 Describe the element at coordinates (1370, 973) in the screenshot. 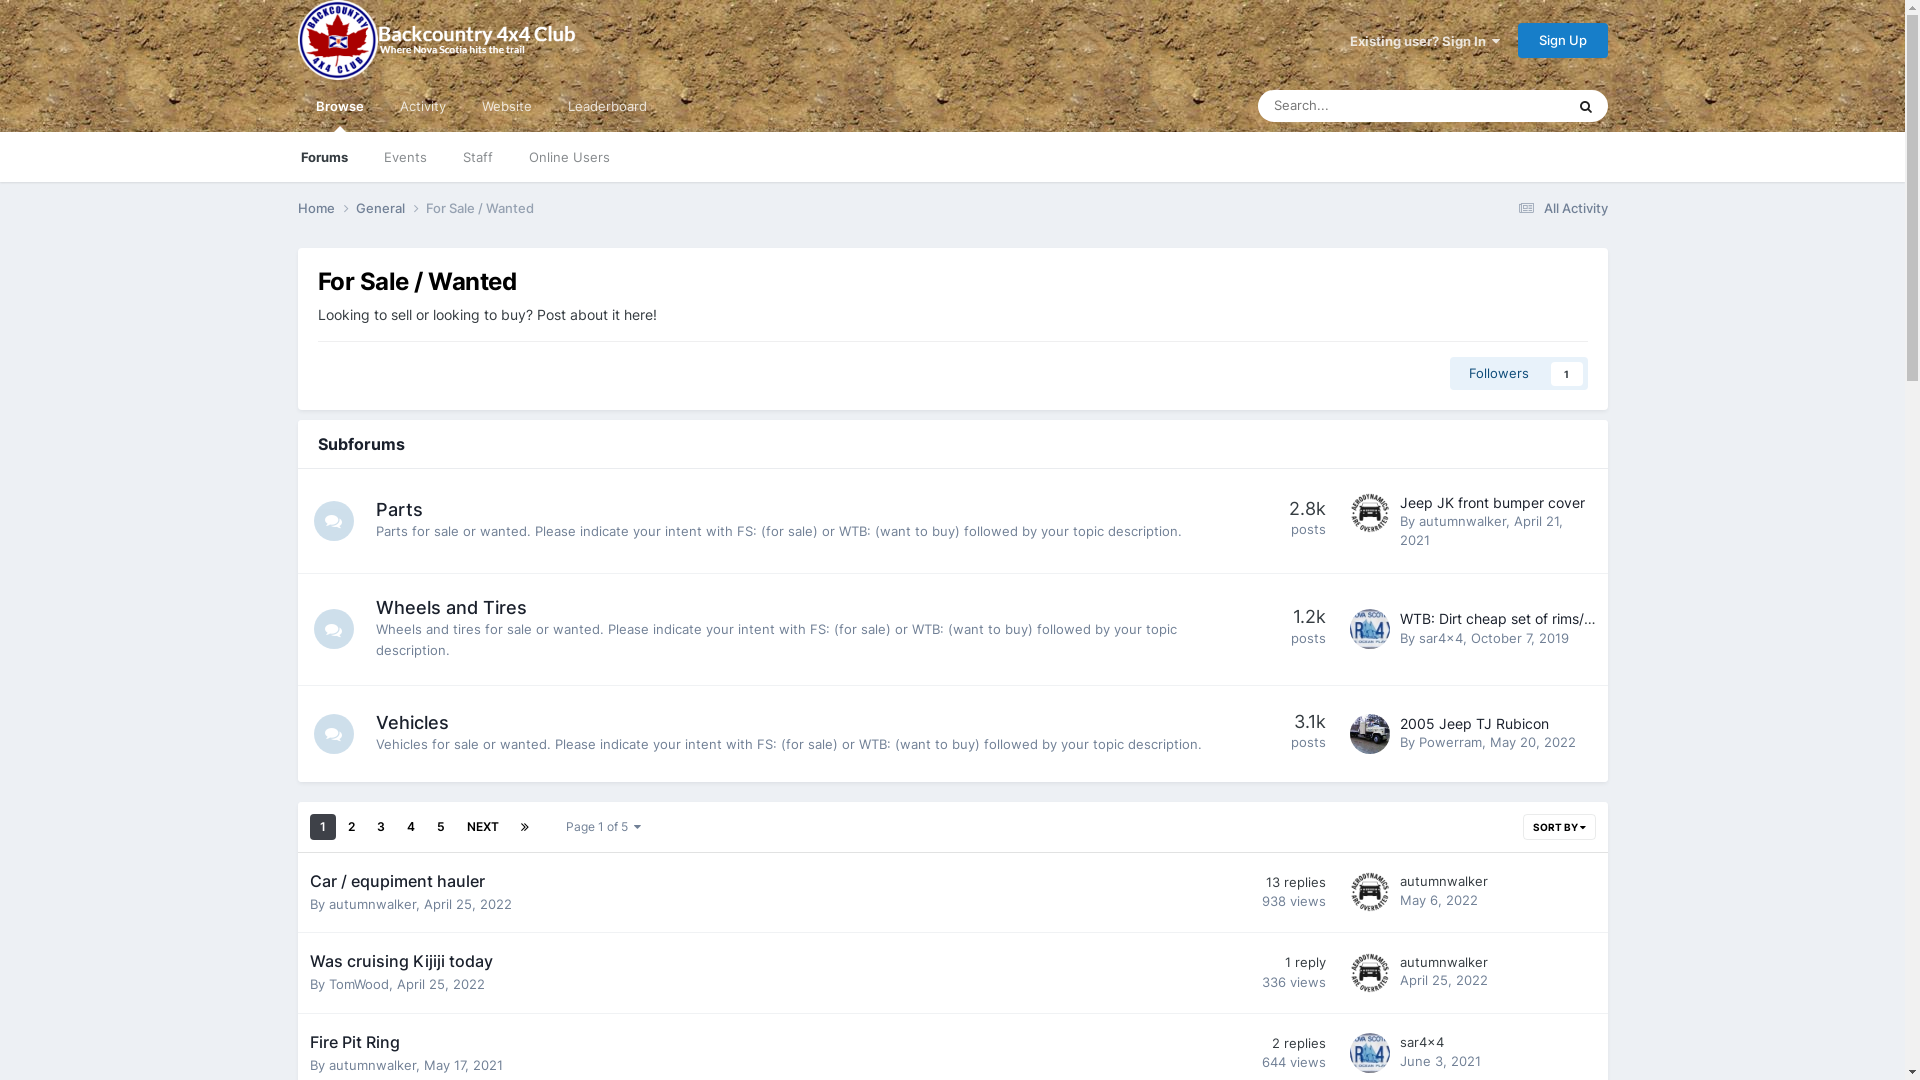

I see `Go to autumnwalker's profile` at that location.